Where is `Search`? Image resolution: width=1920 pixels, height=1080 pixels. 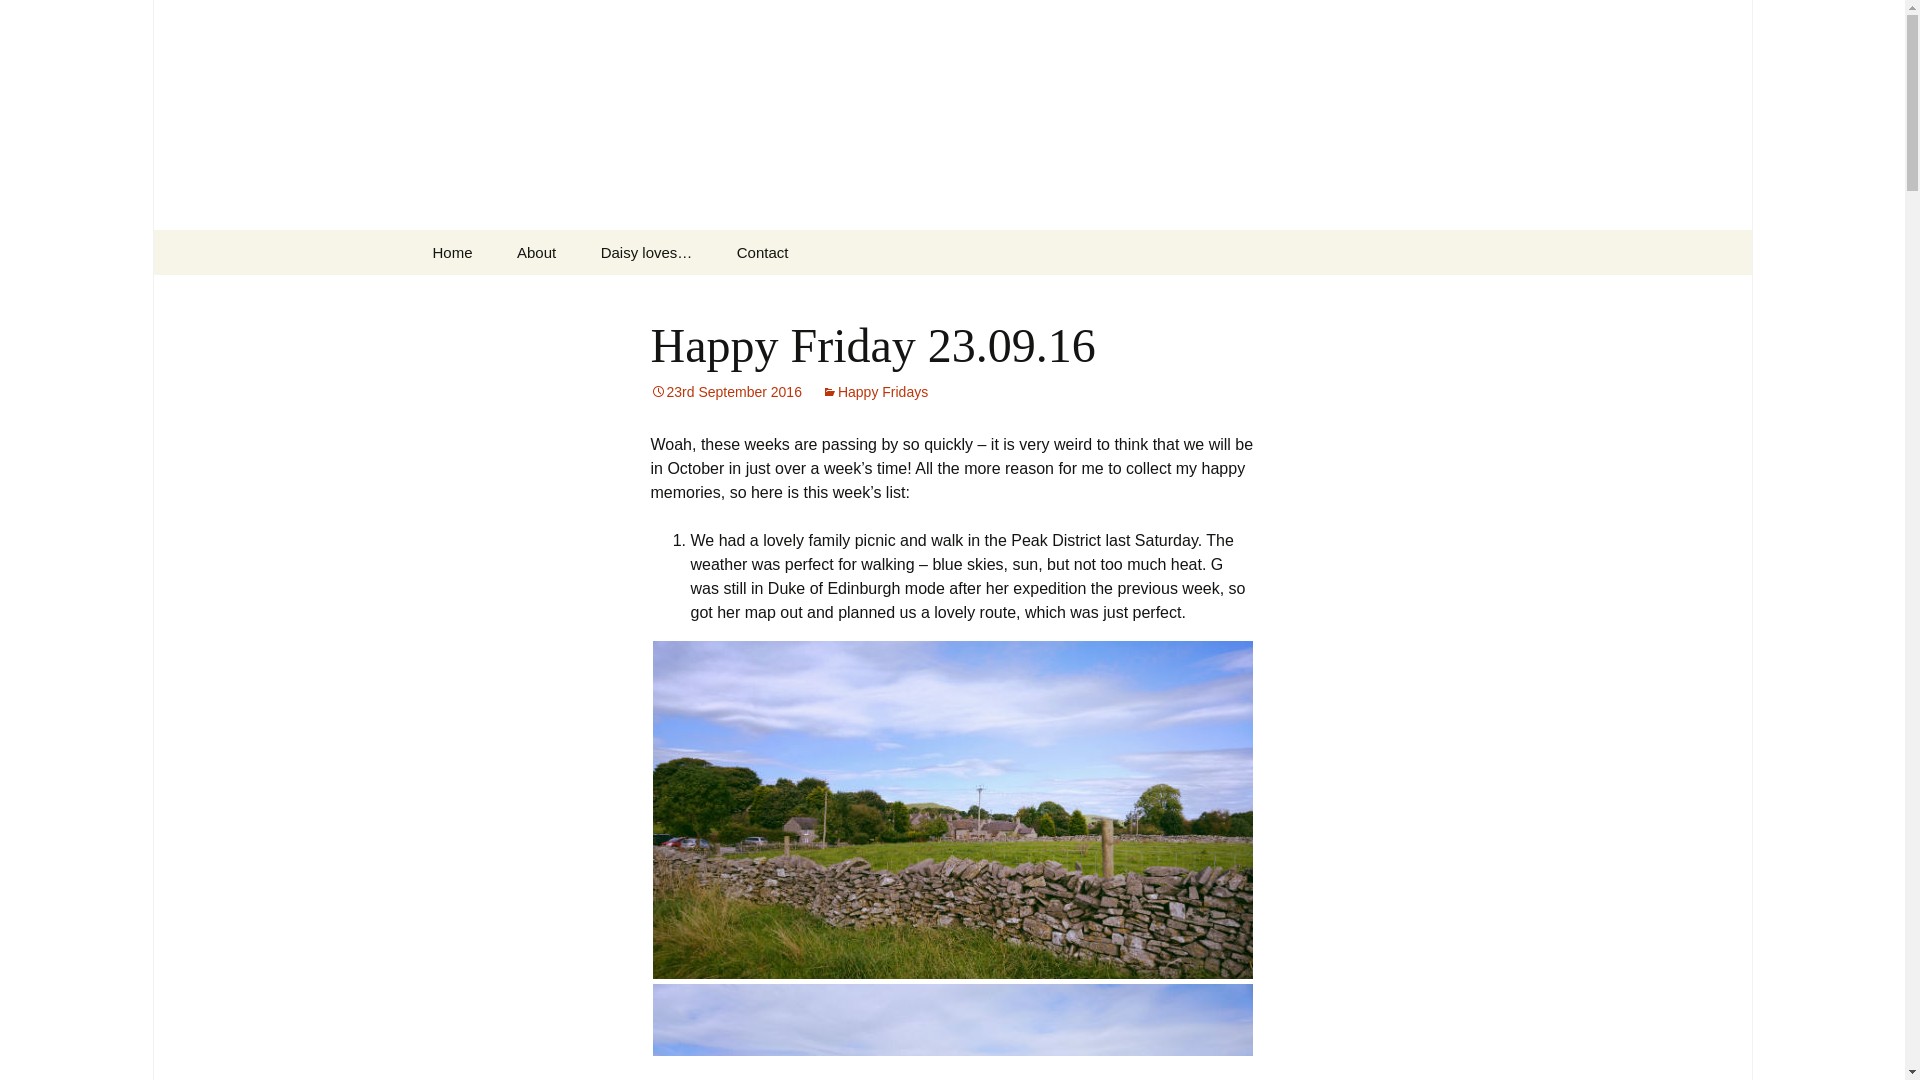 Search is located at coordinates (46, 20).